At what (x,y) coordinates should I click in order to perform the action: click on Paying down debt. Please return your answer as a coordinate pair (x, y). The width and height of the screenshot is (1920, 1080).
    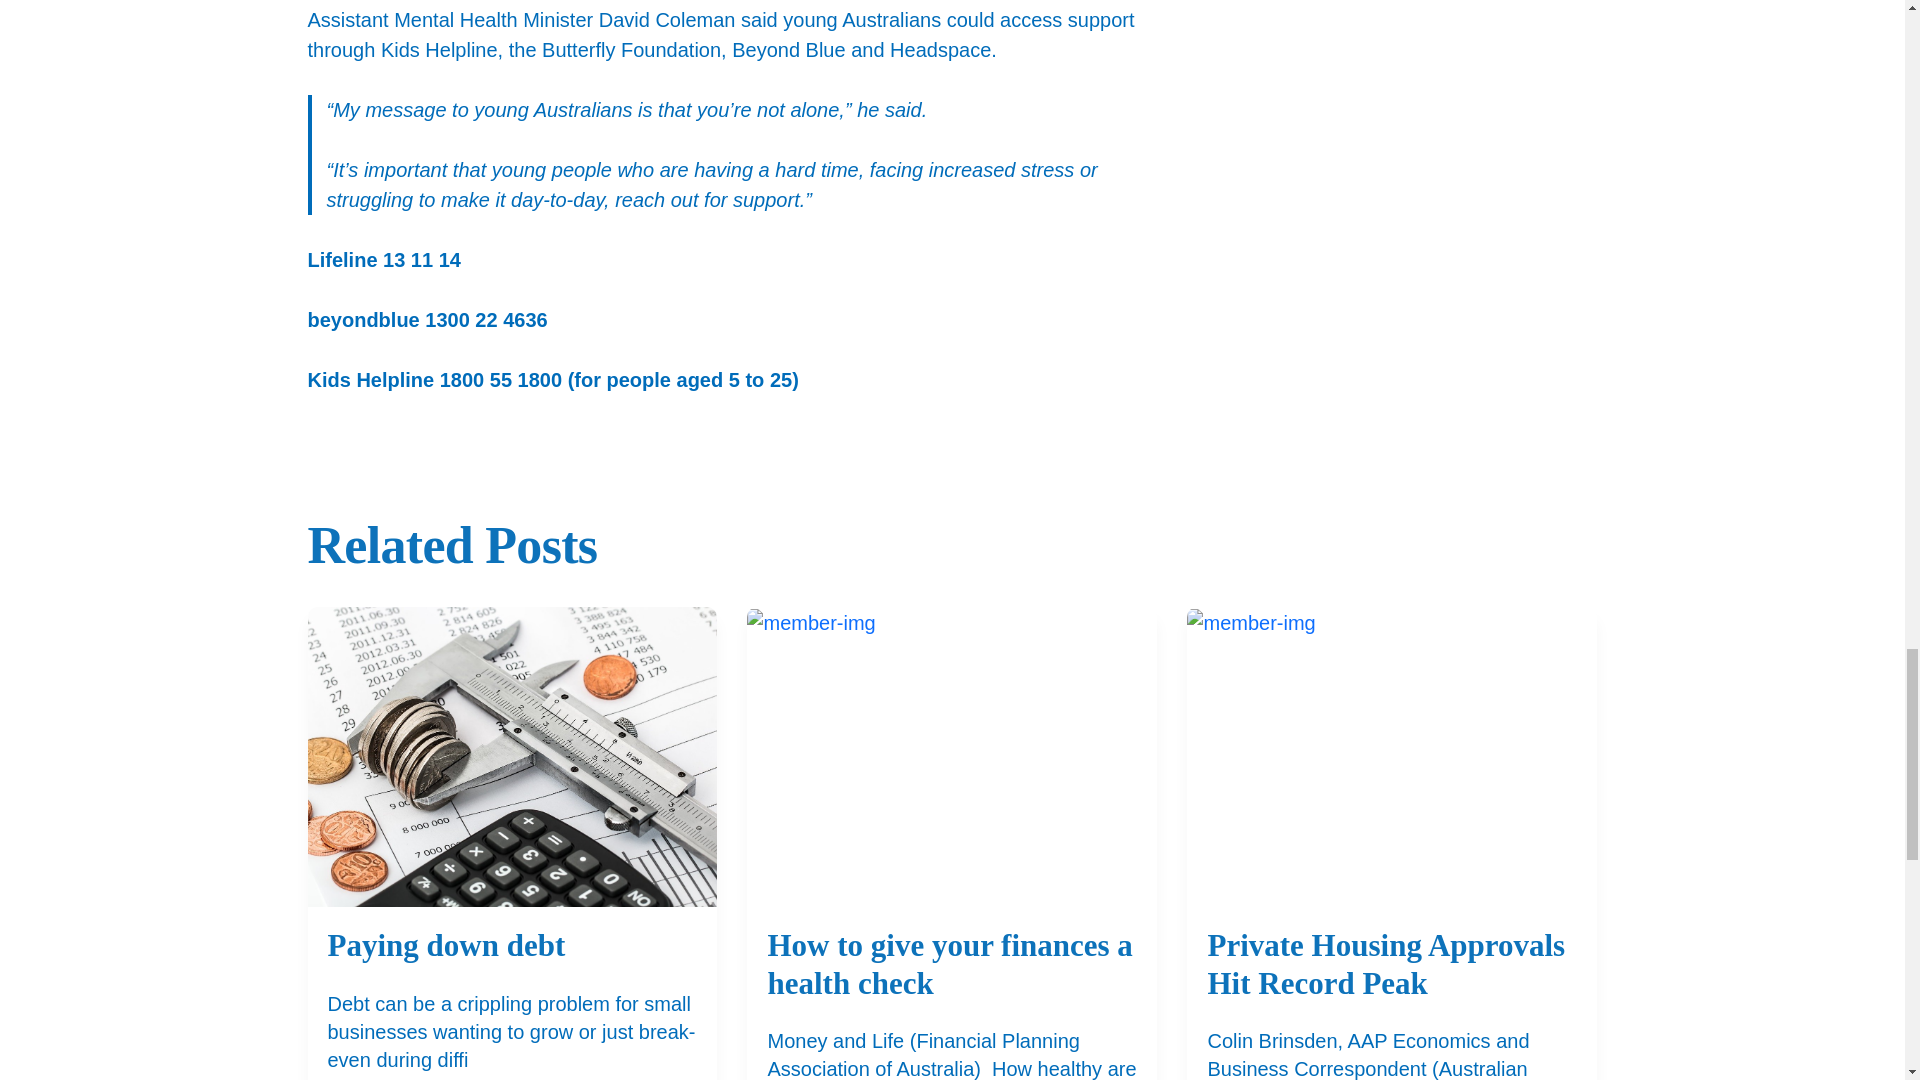
    Looking at the image, I should click on (447, 949).